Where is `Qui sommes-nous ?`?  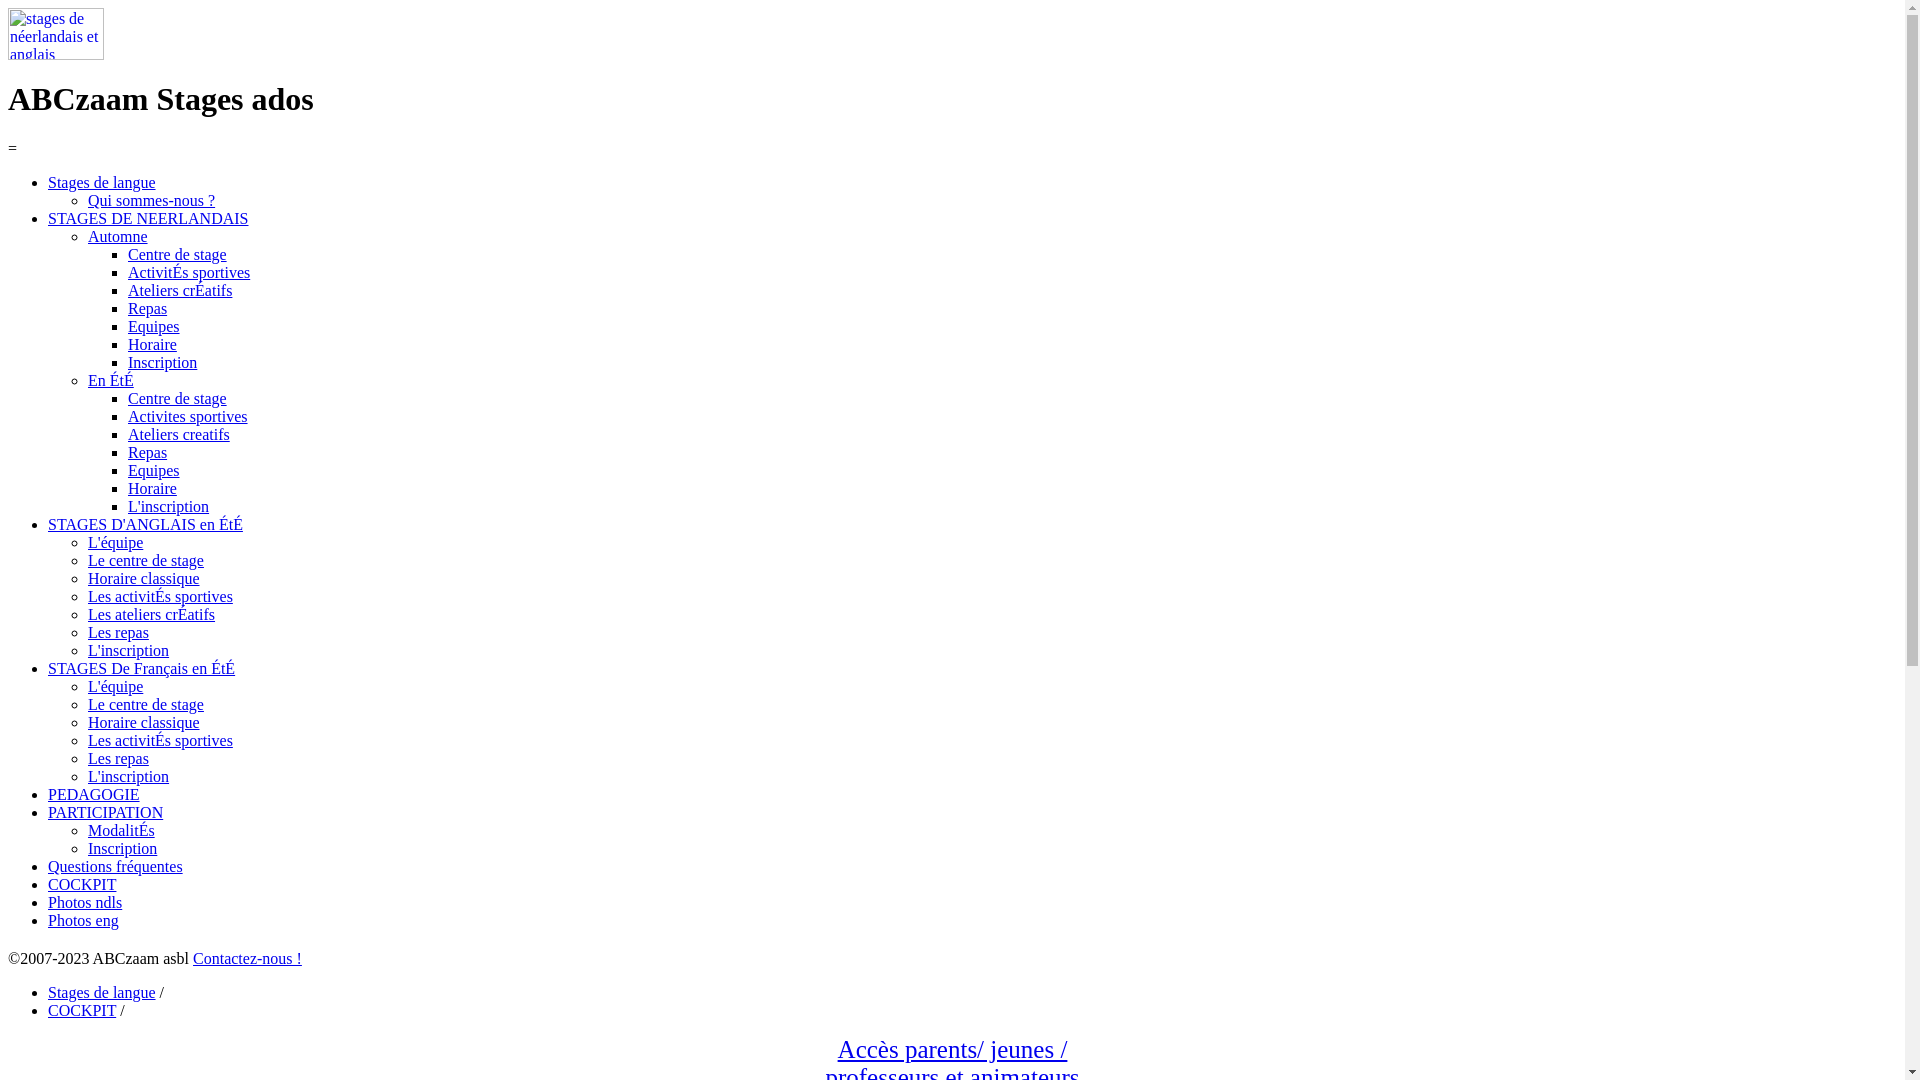 Qui sommes-nous ? is located at coordinates (152, 200).